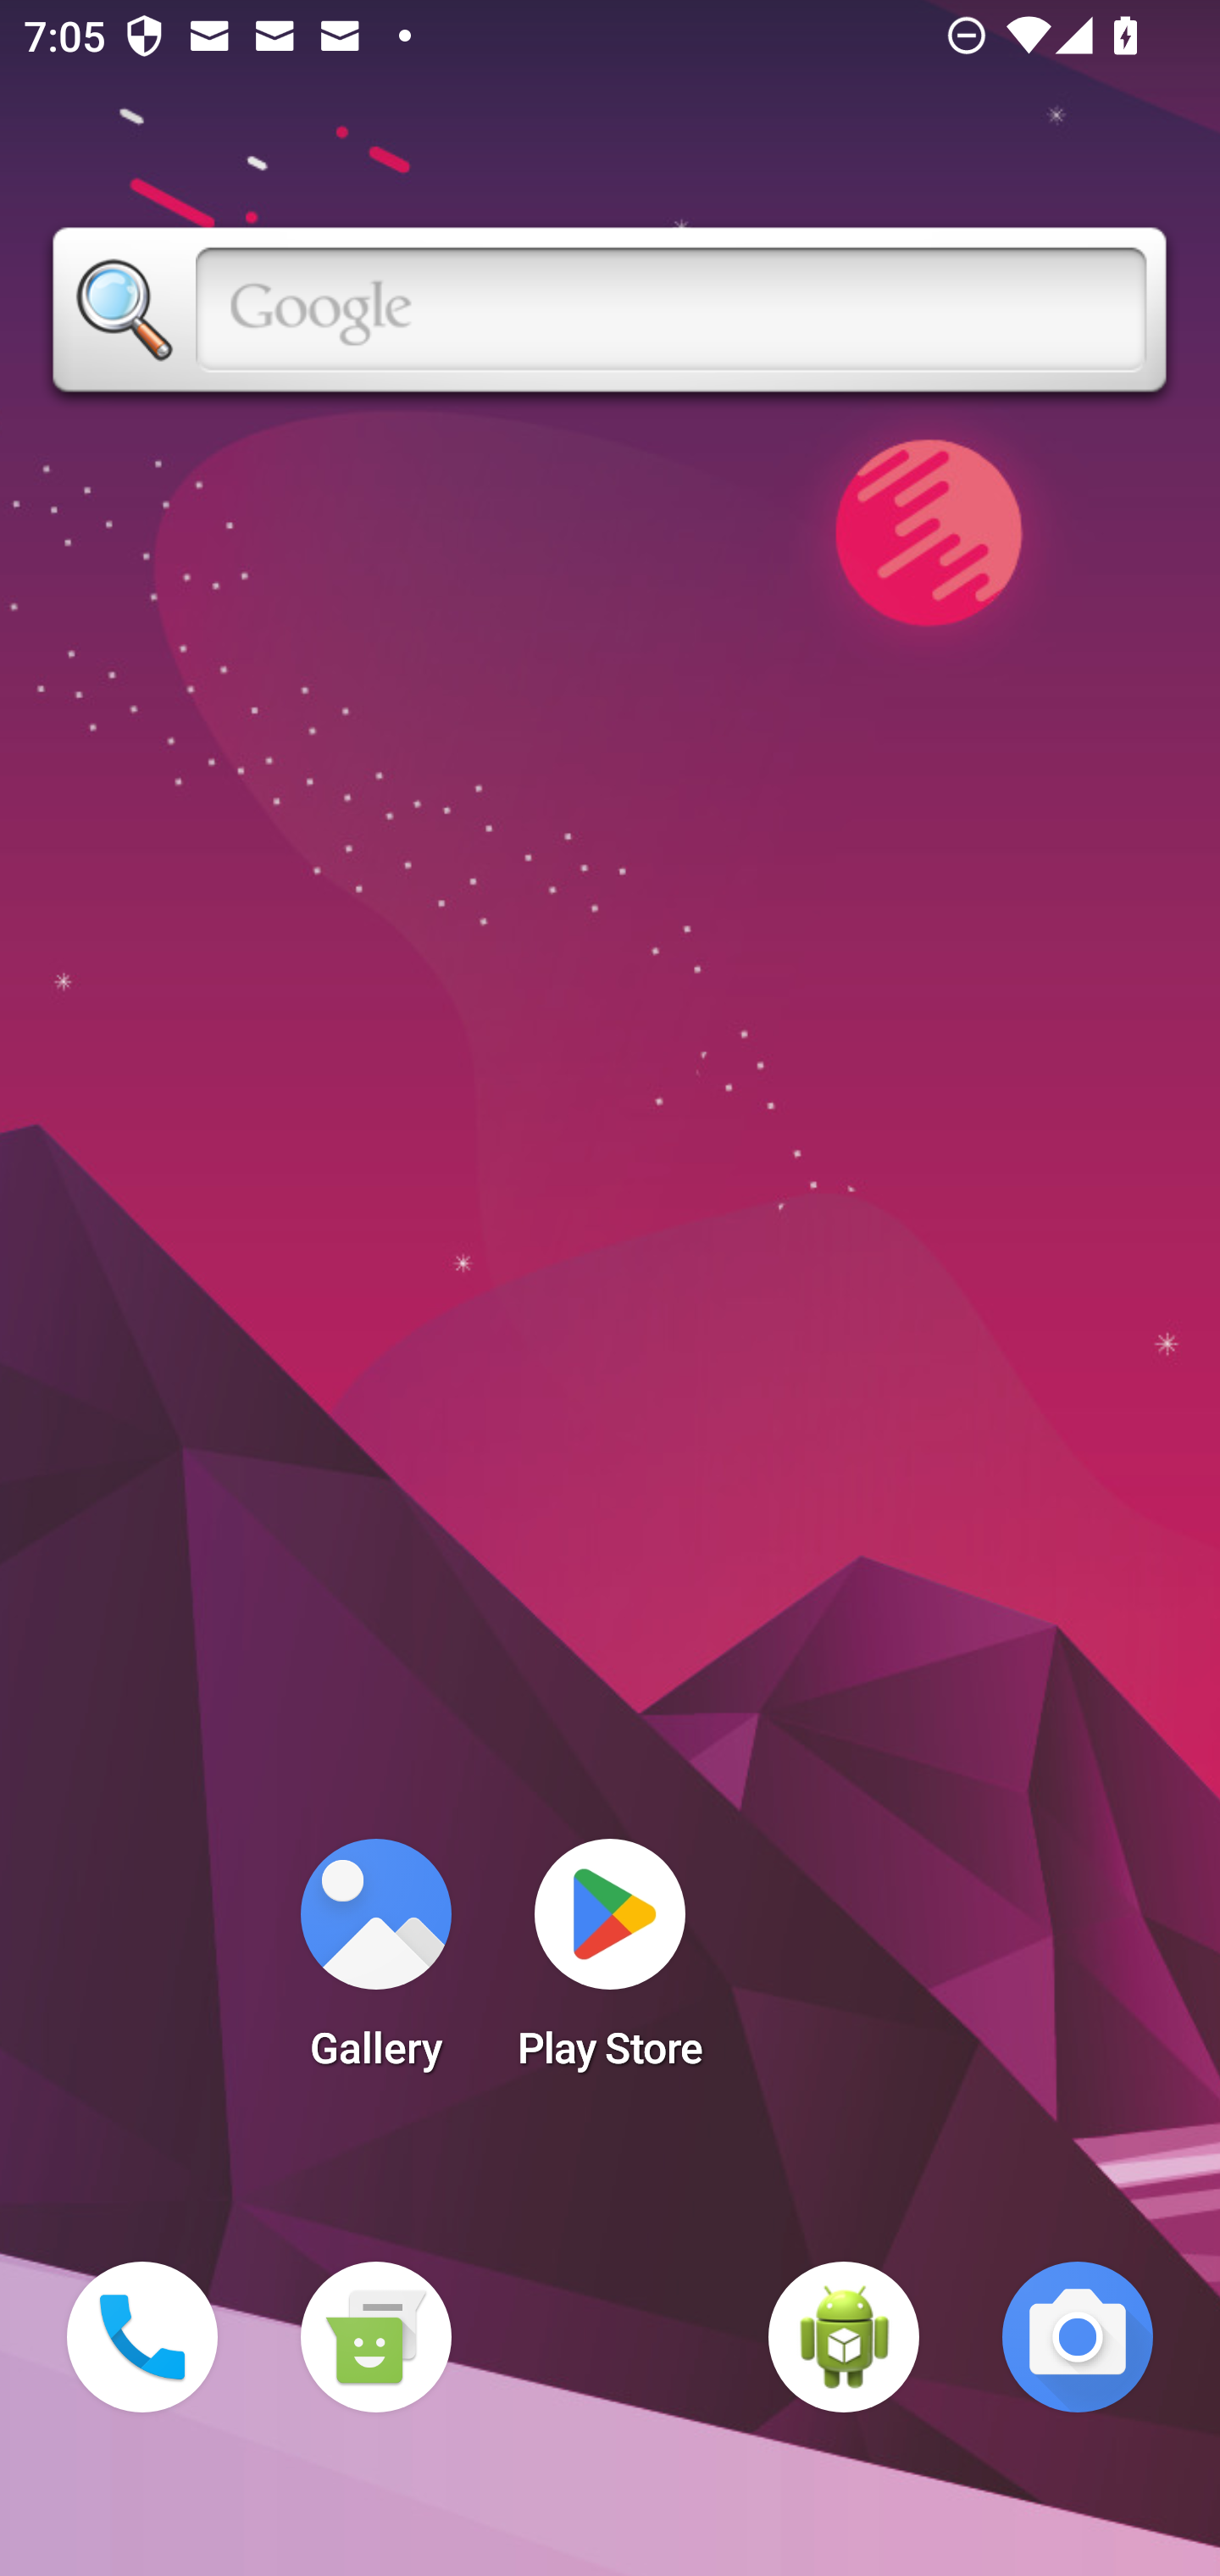 The height and width of the screenshot is (2576, 1220). What do you see at coordinates (844, 2337) in the screenshot?
I see `WebView Browser Tester` at bounding box center [844, 2337].